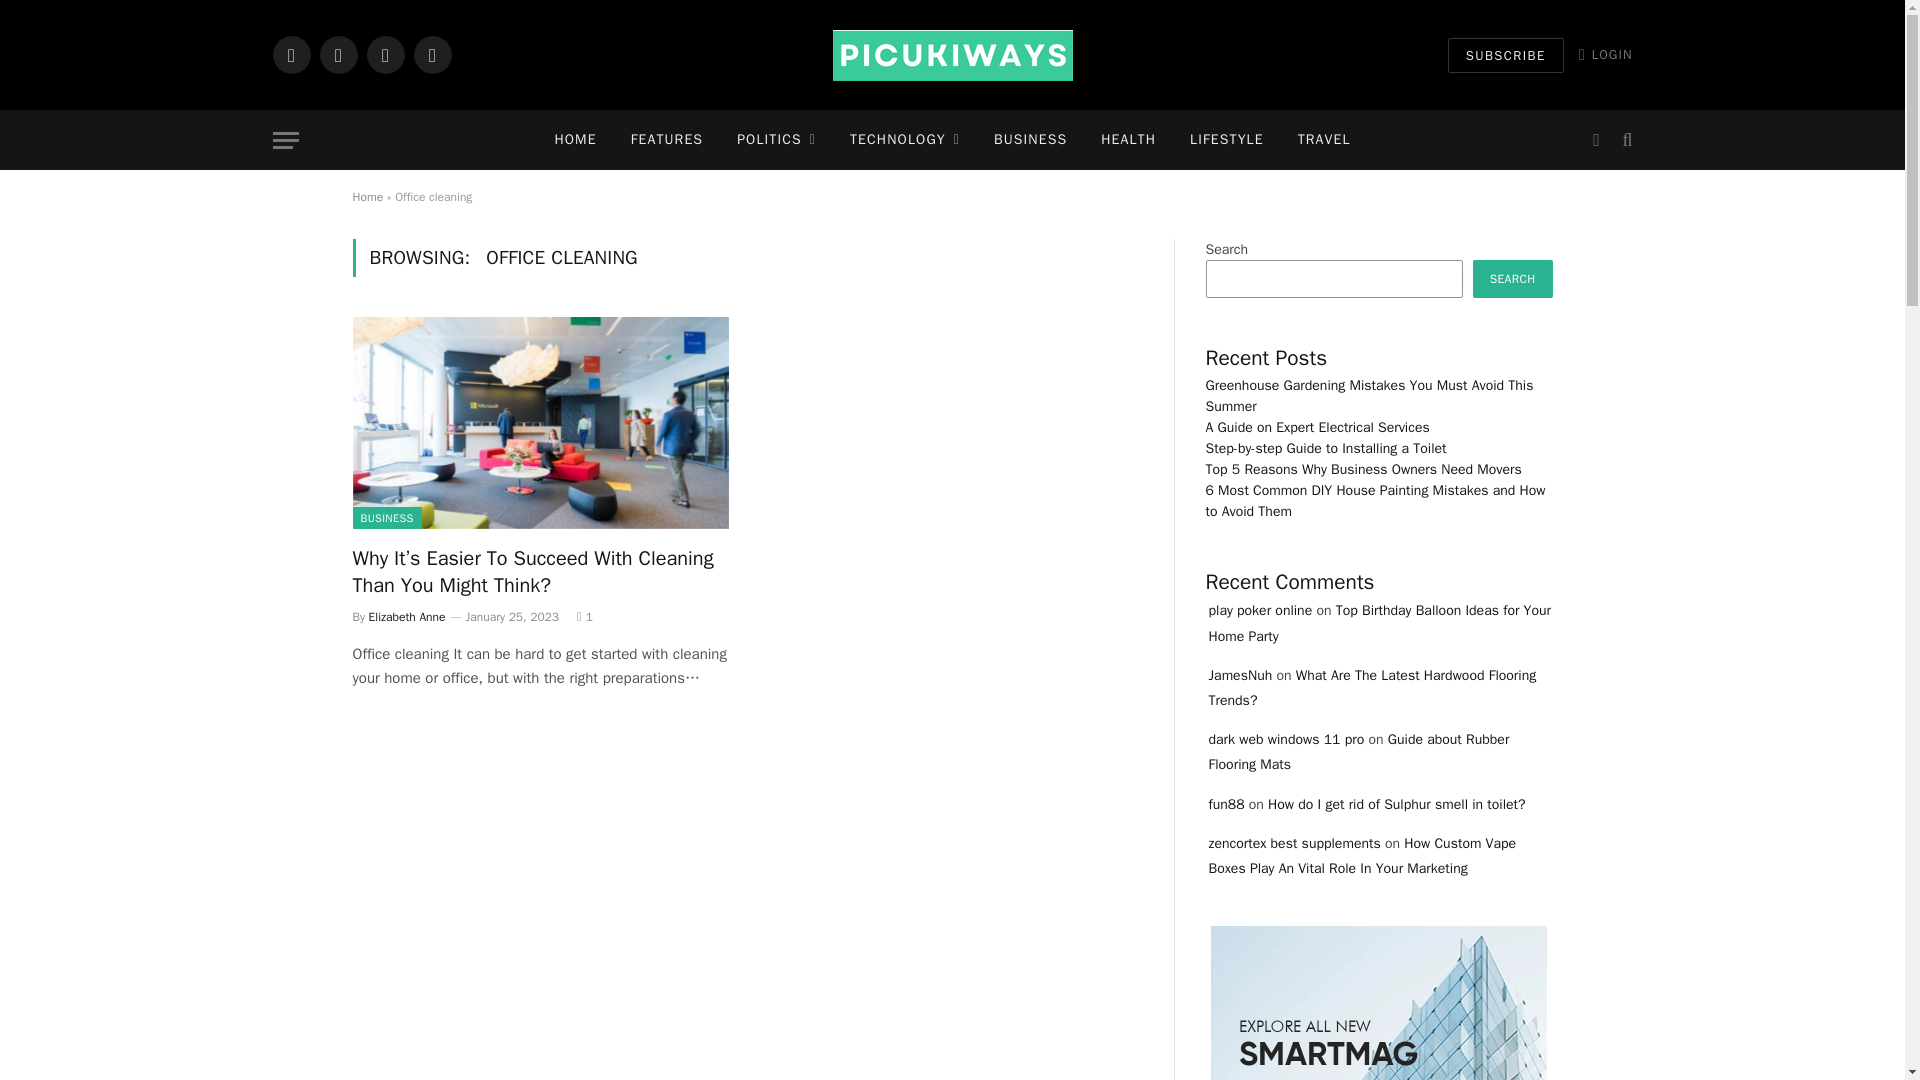 The image size is (1920, 1080). I want to click on Picuki Ways, so click(951, 55).